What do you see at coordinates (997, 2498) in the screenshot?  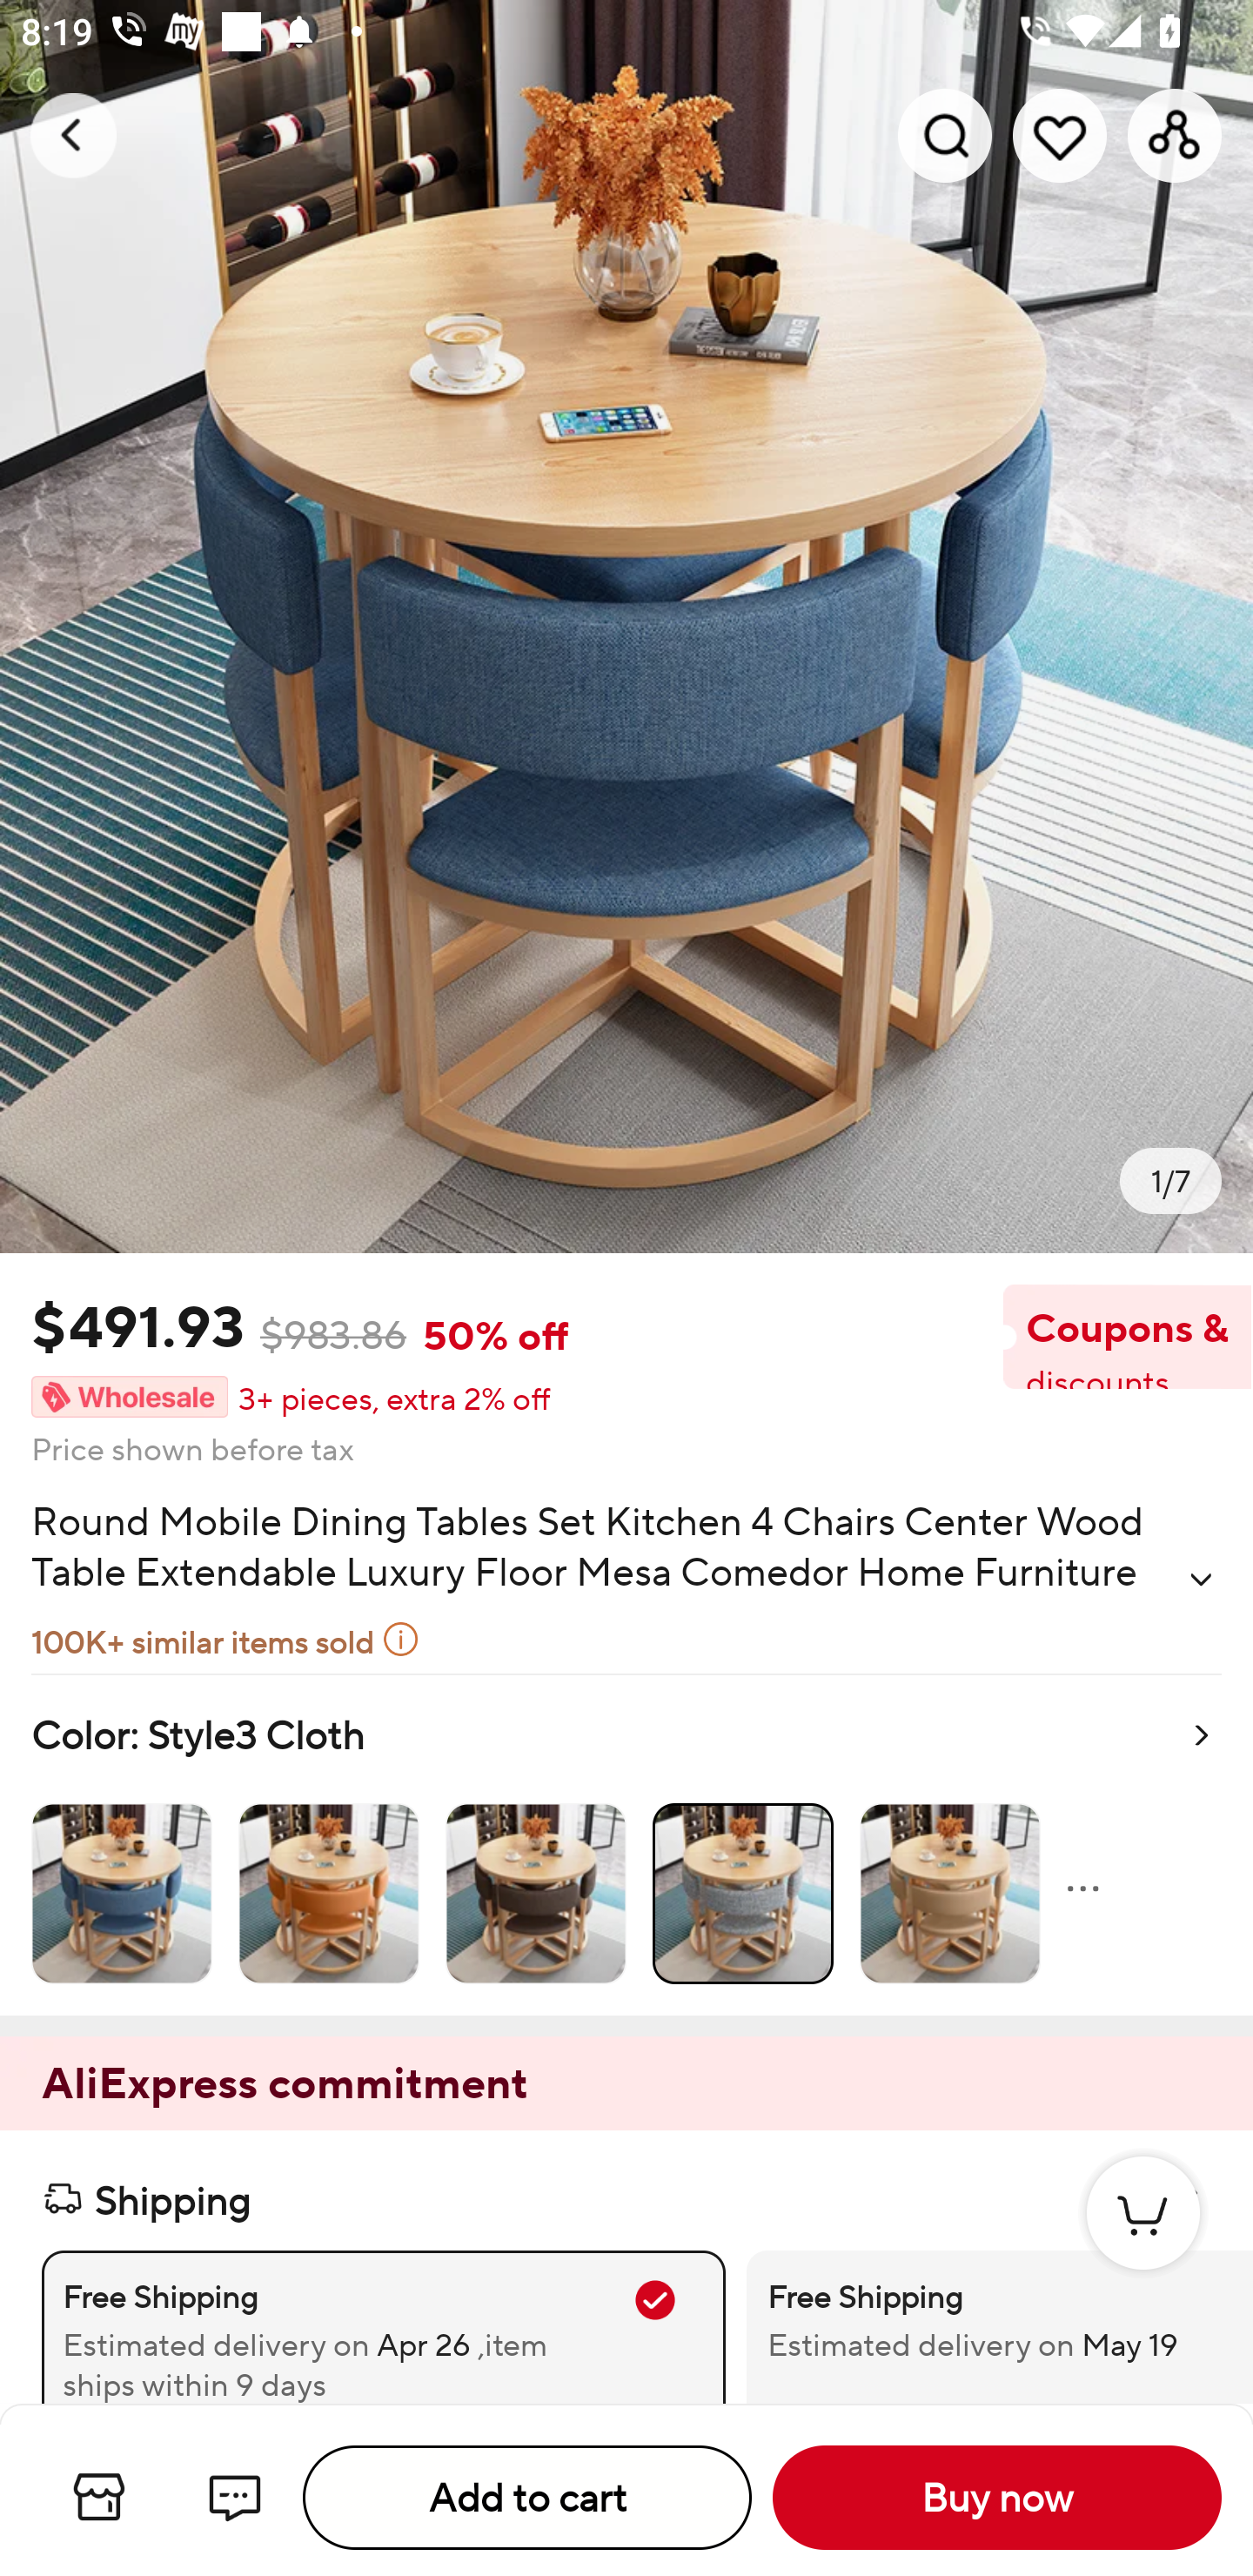 I see `Buy now` at bounding box center [997, 2498].